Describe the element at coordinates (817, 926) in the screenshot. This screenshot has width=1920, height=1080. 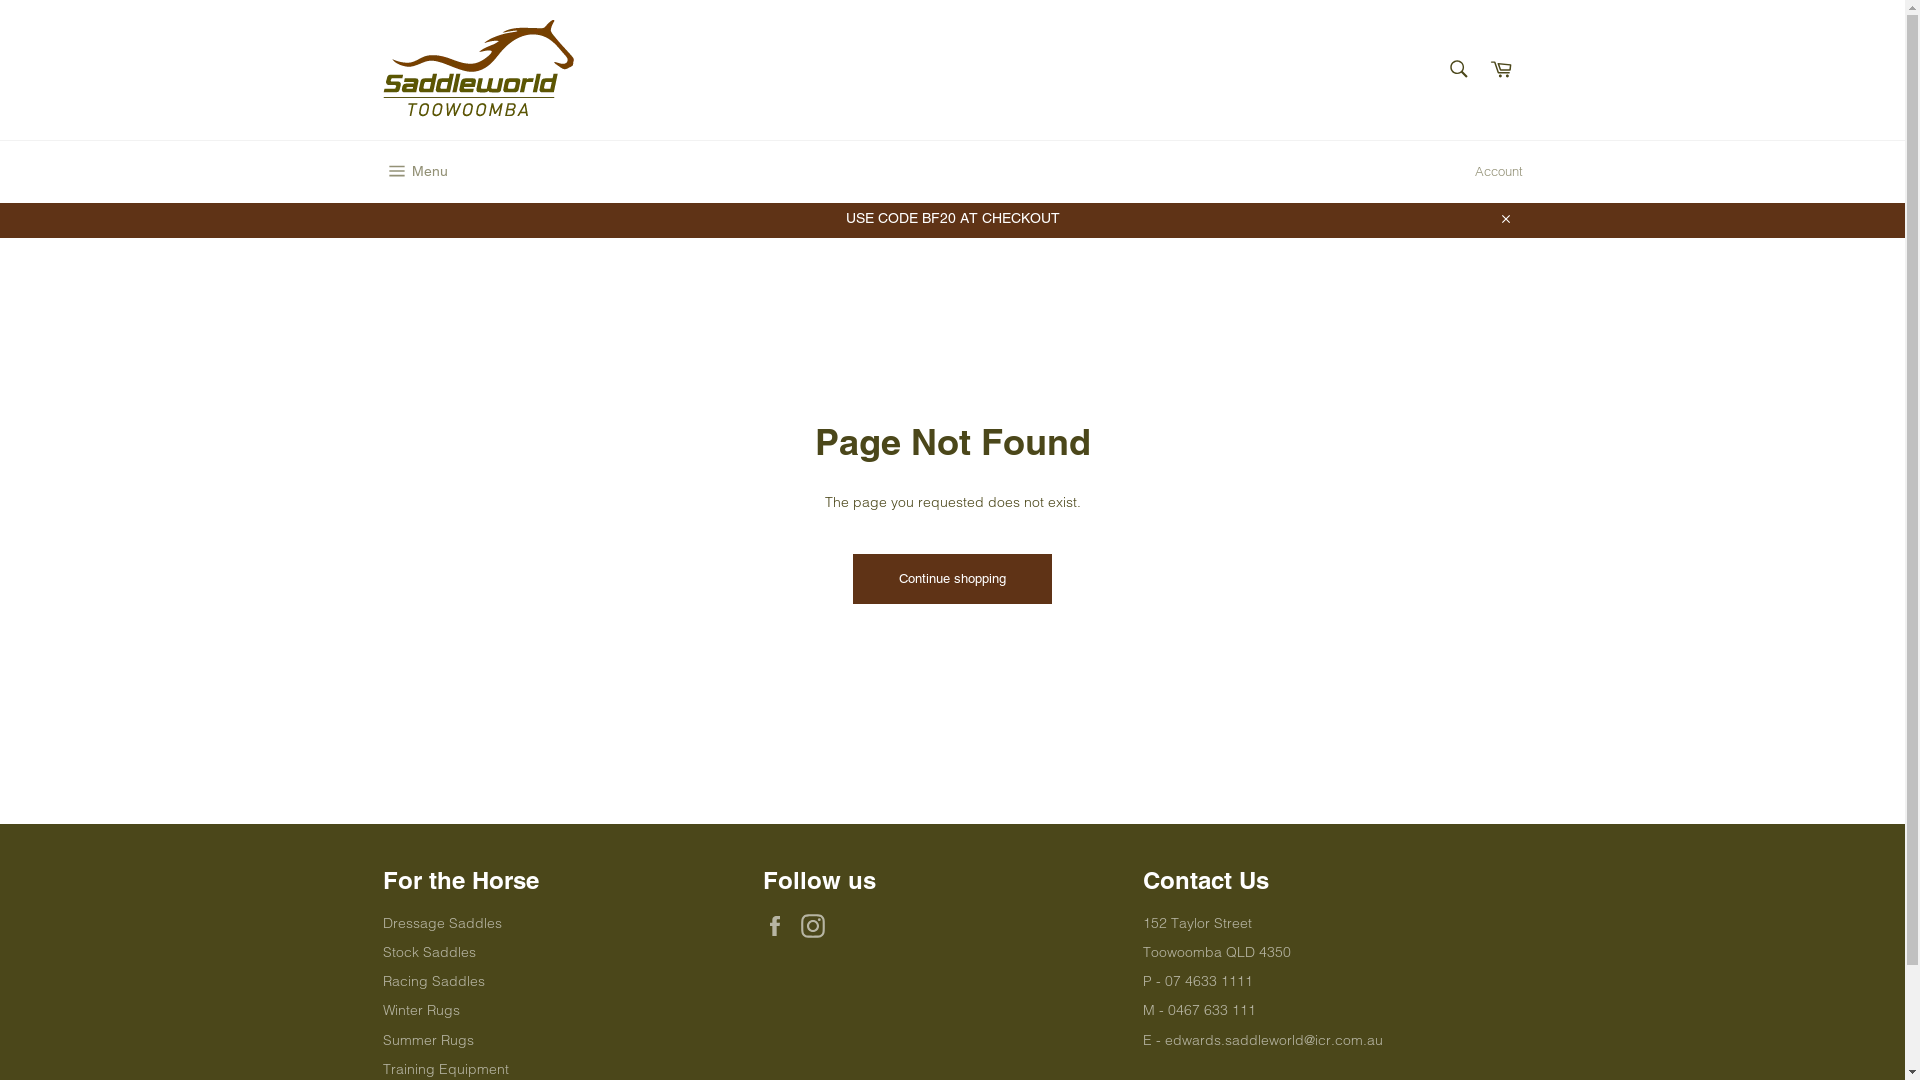
I see `Instagram` at that location.